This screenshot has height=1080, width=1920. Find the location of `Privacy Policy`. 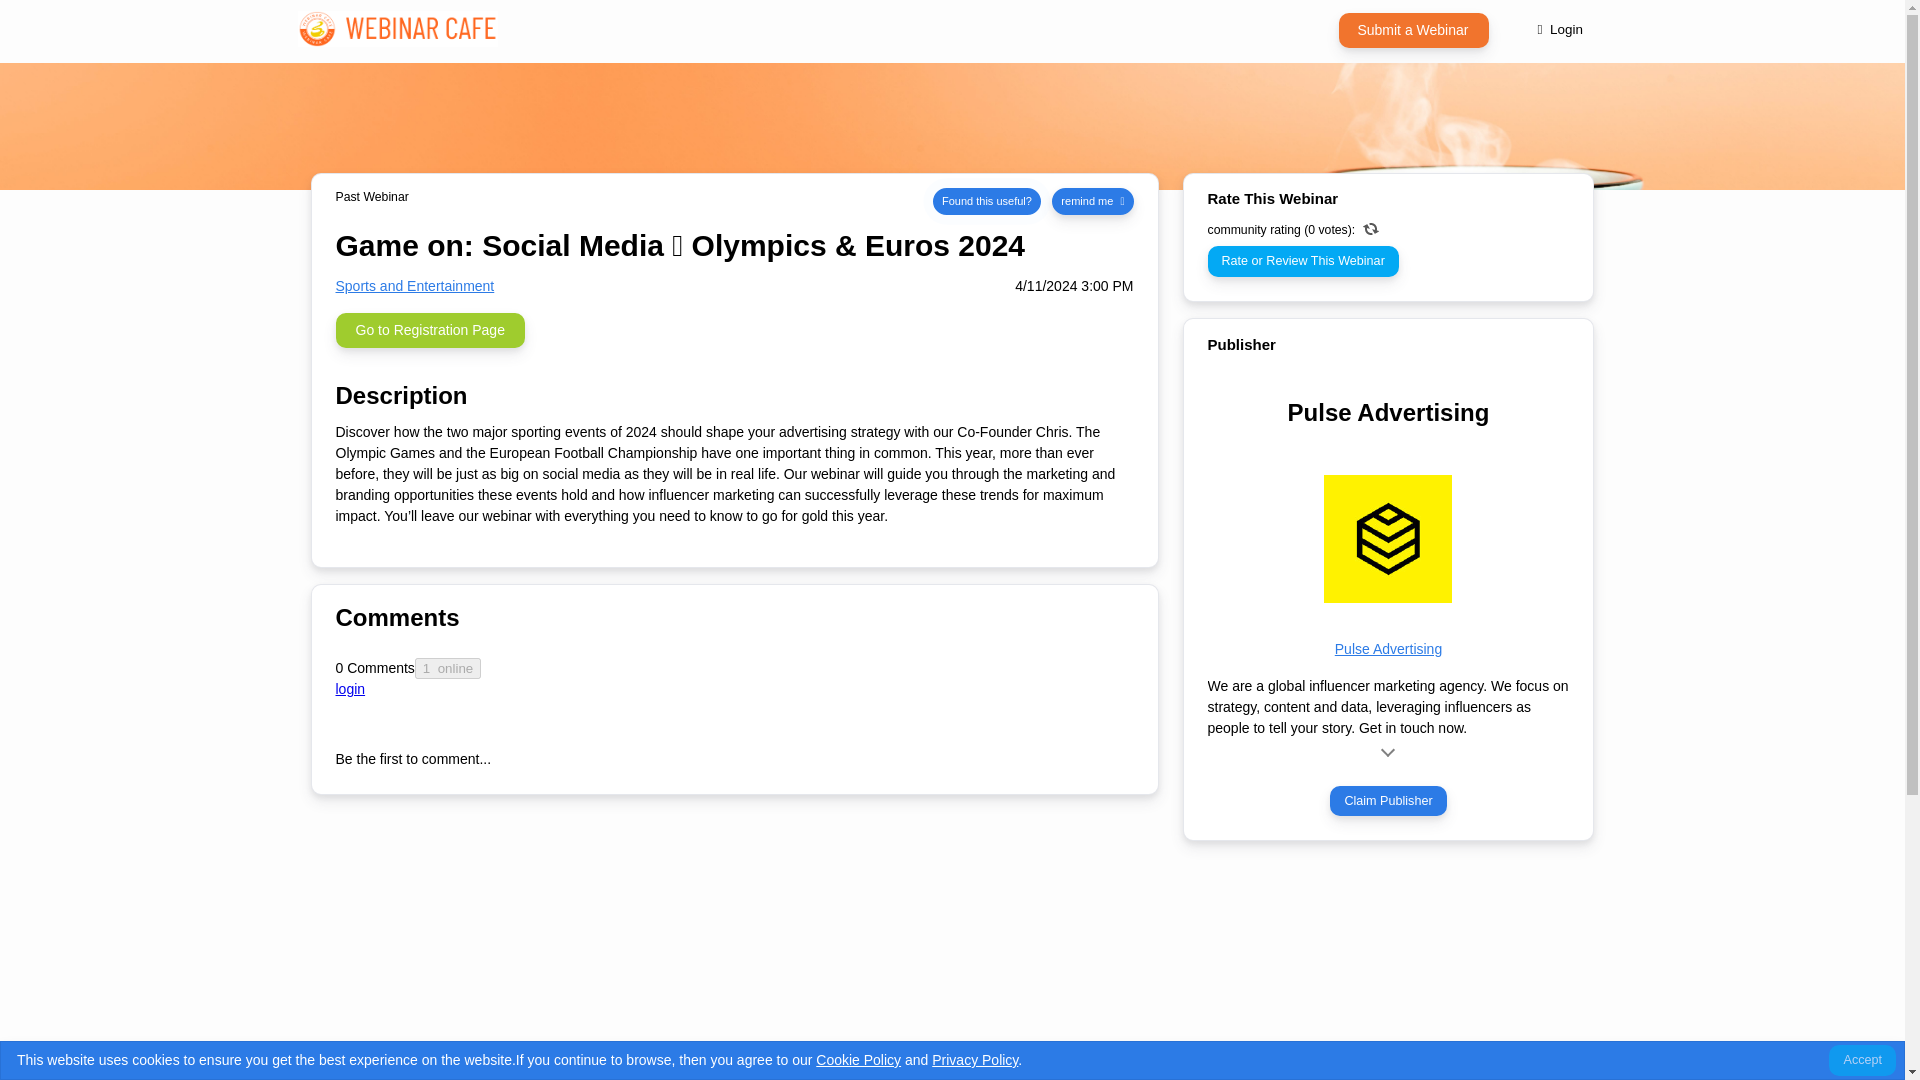

Privacy Policy is located at coordinates (974, 1060).